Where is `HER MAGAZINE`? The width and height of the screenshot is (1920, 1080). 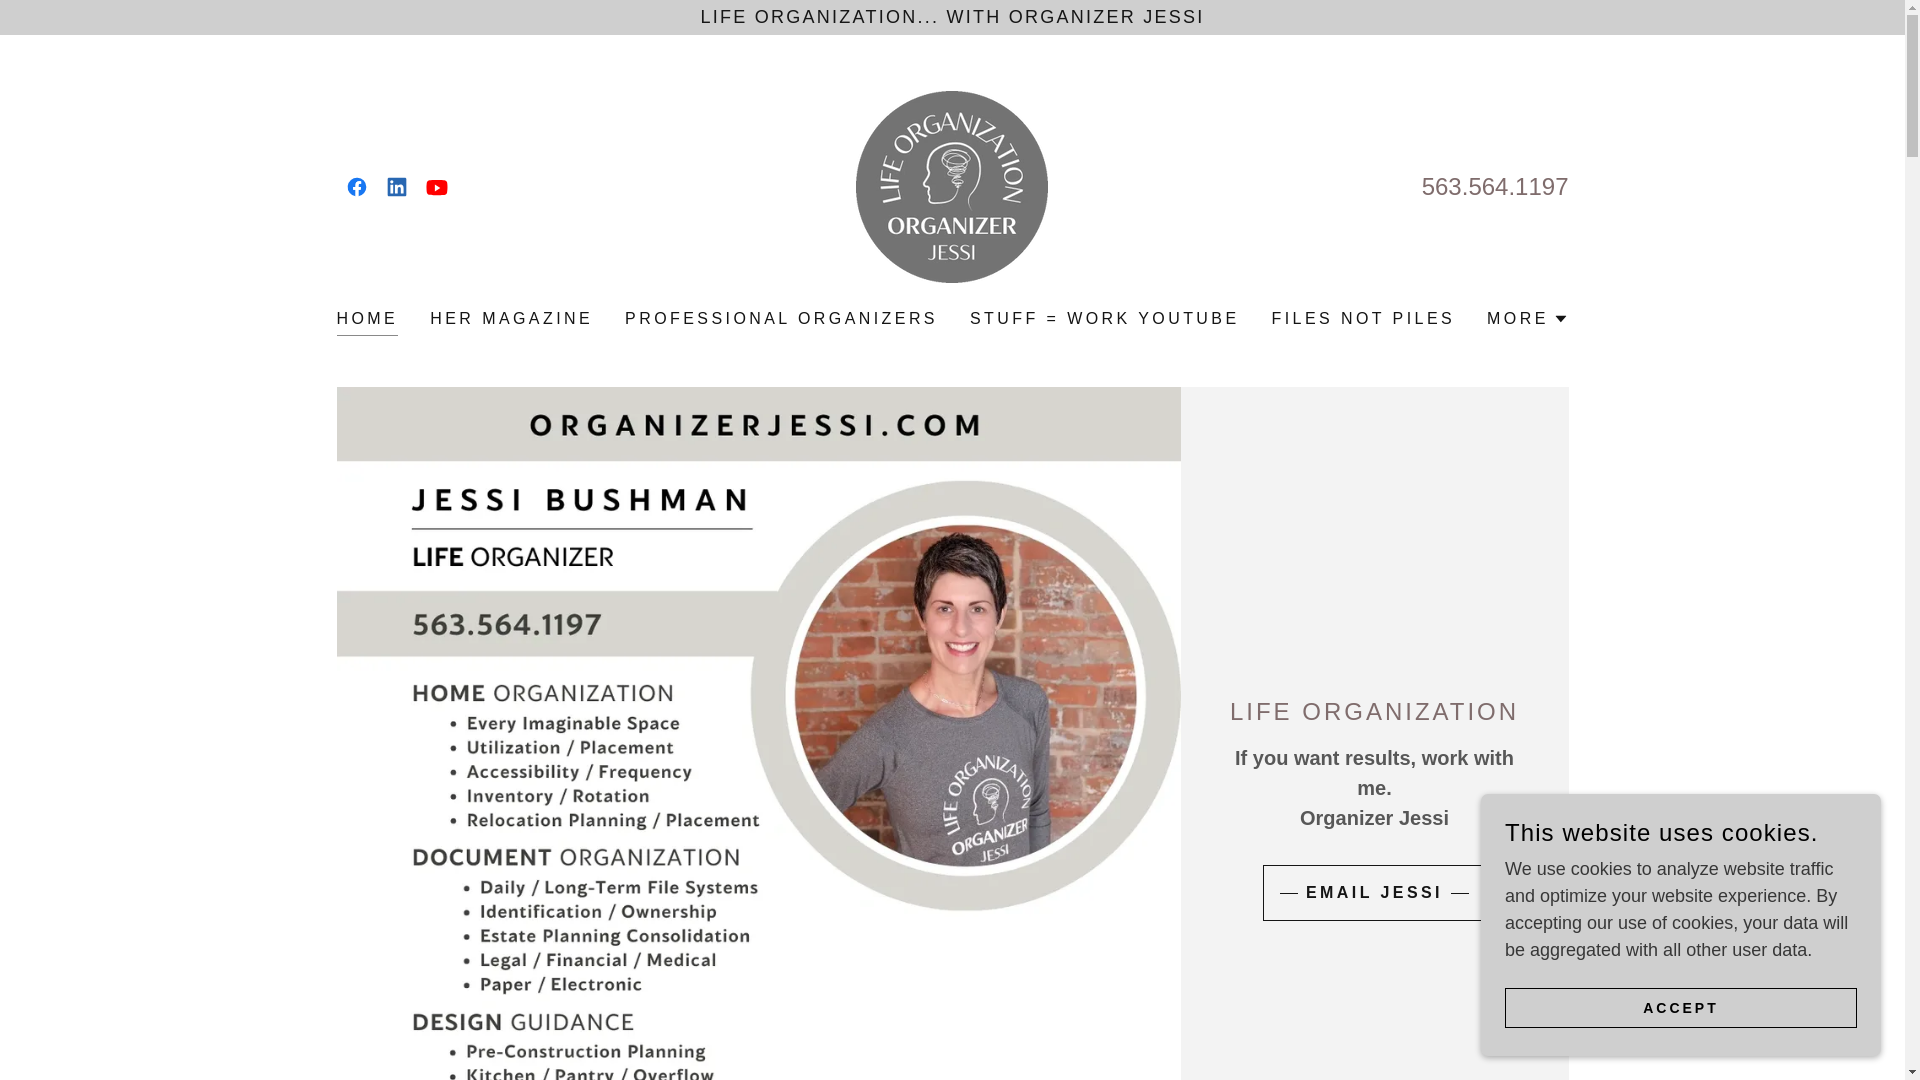
HER MAGAZINE is located at coordinates (512, 318).